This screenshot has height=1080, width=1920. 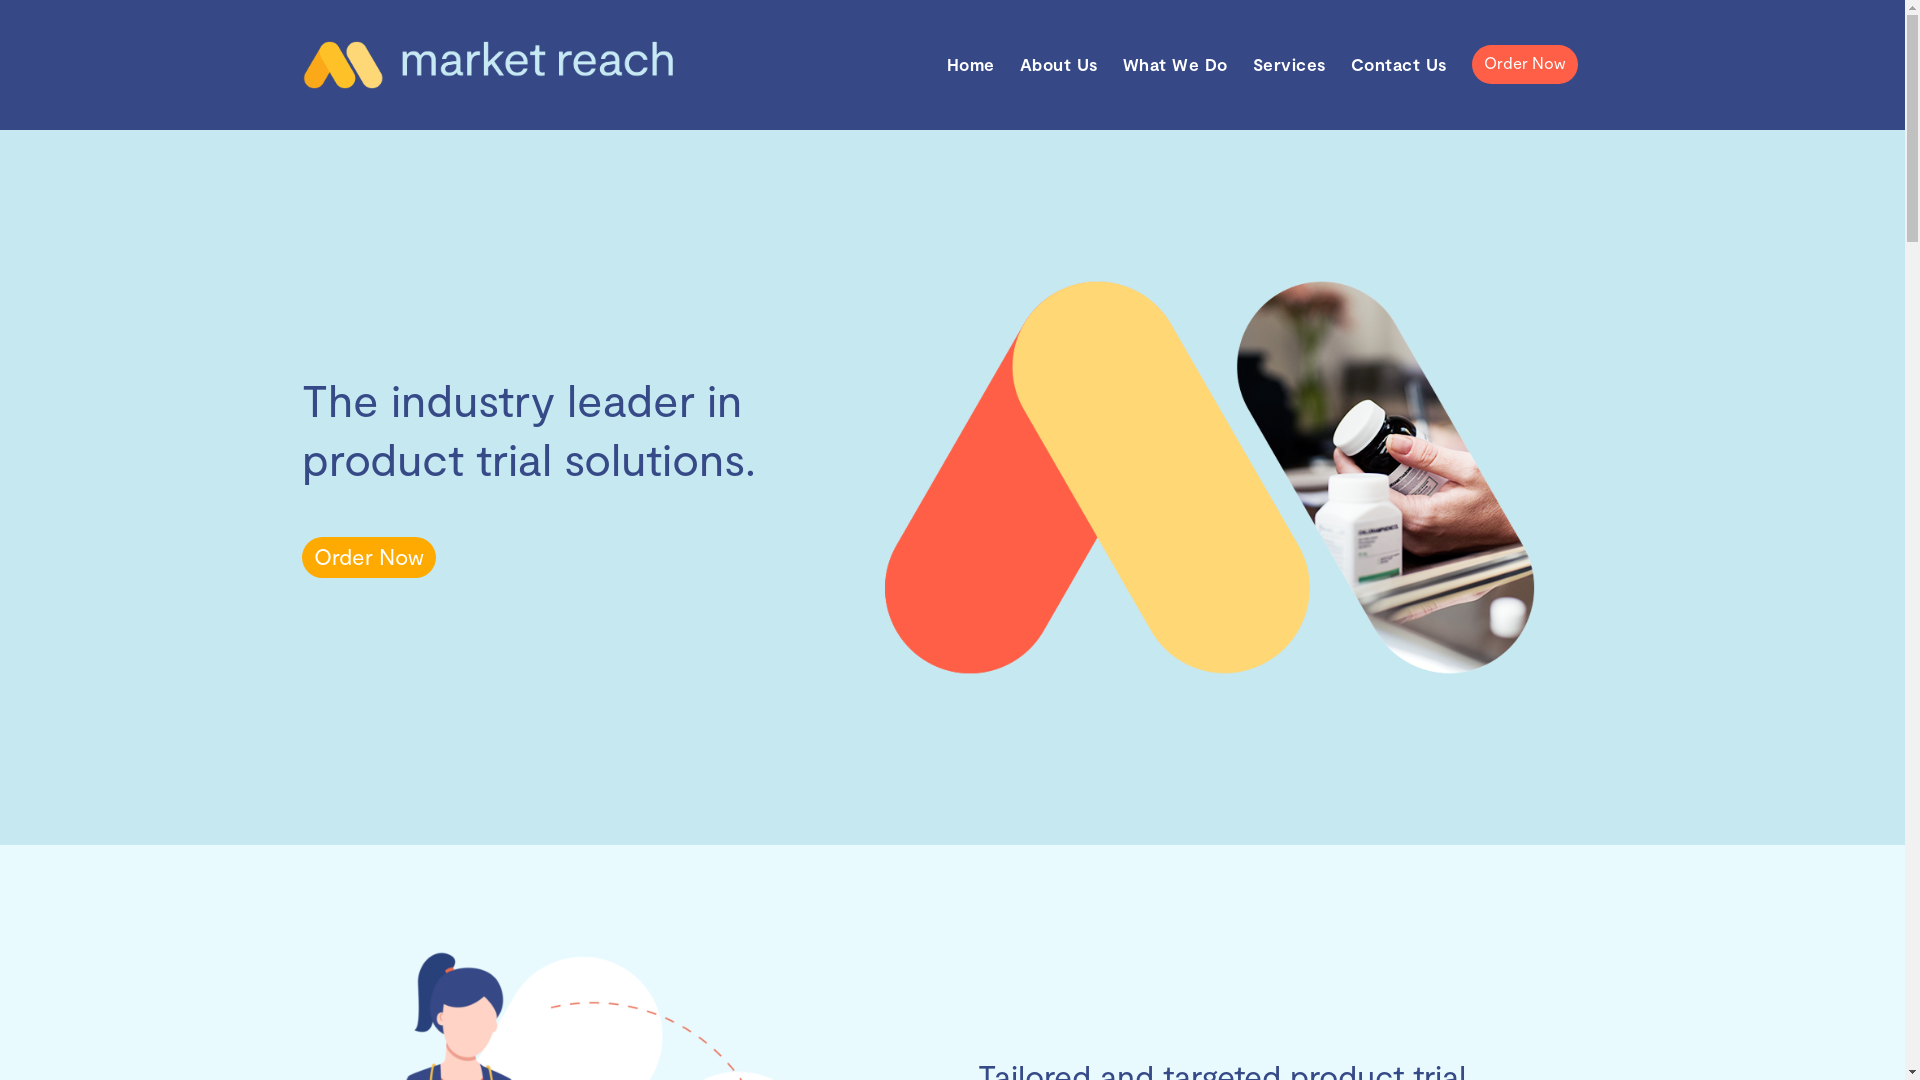 I want to click on About Us, so click(x=1059, y=64).